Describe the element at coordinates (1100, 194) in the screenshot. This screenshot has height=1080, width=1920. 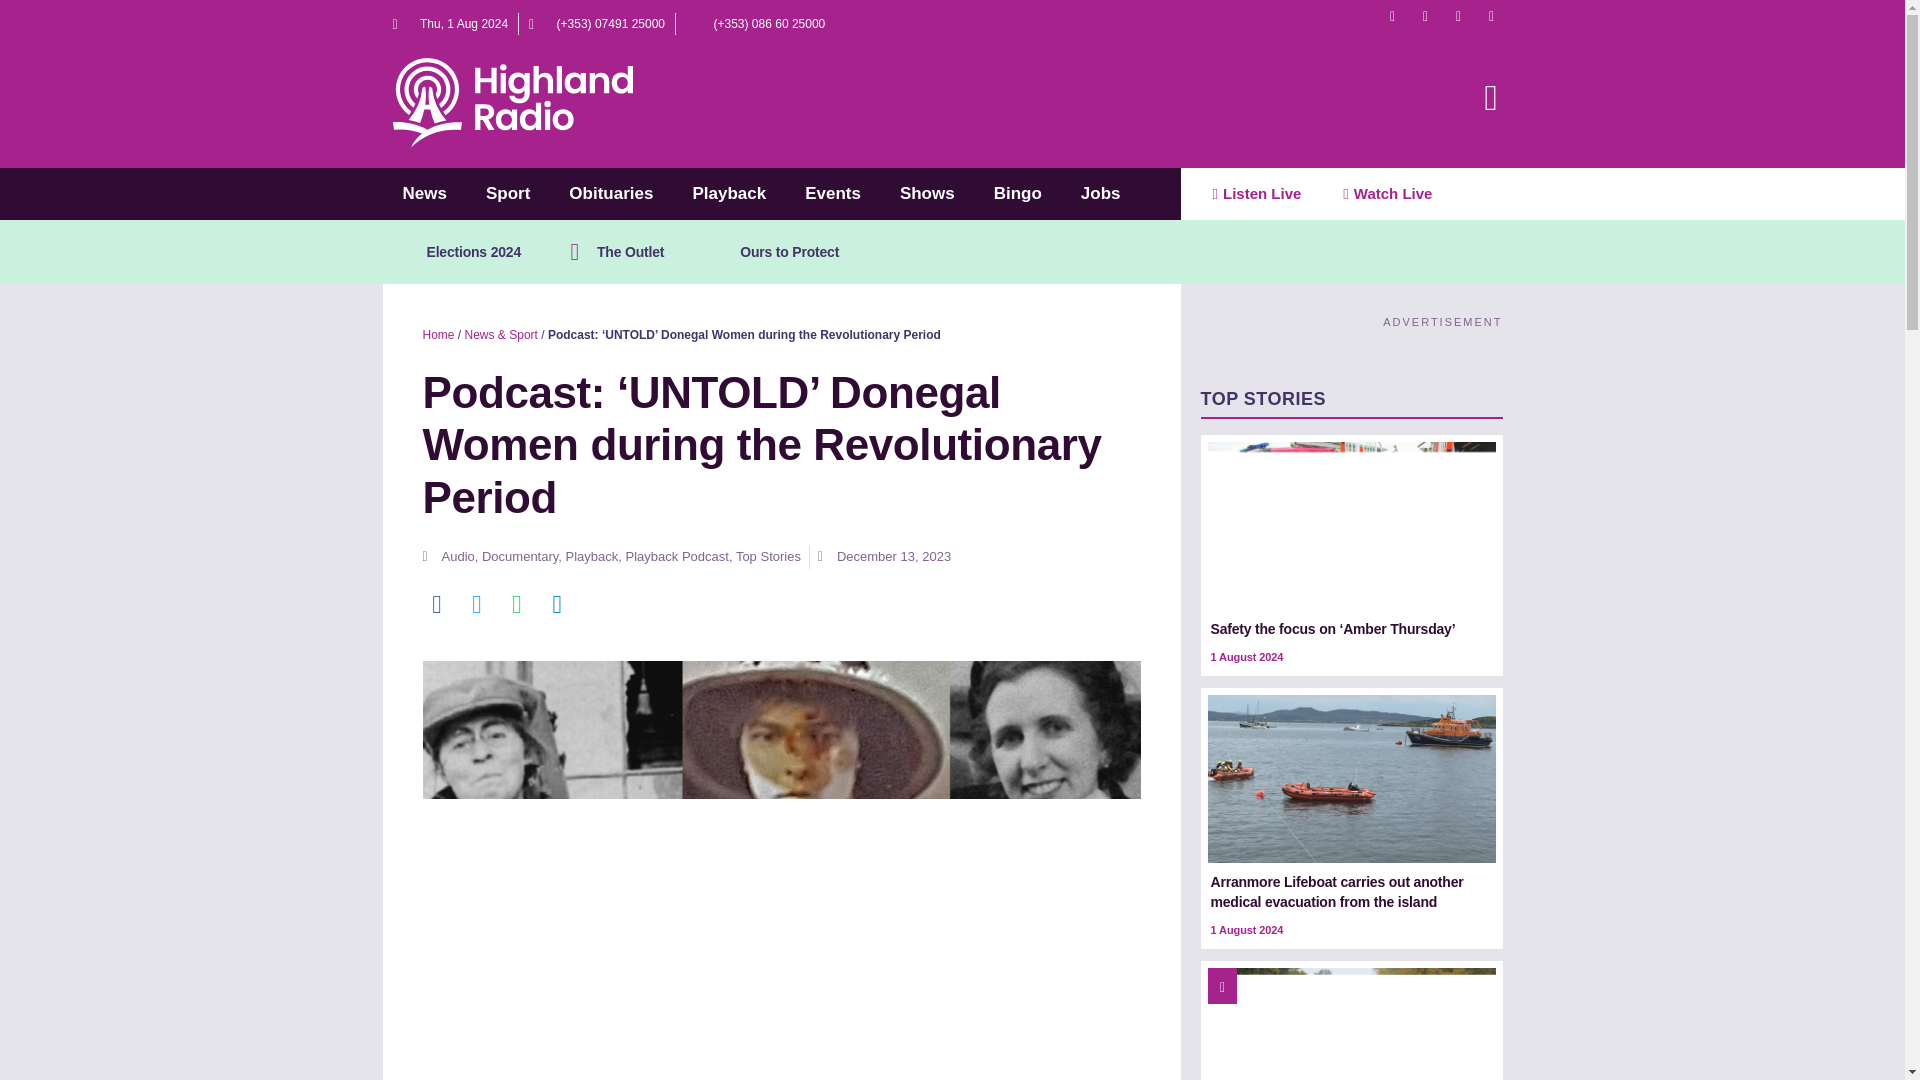
I see `Jobs` at that location.